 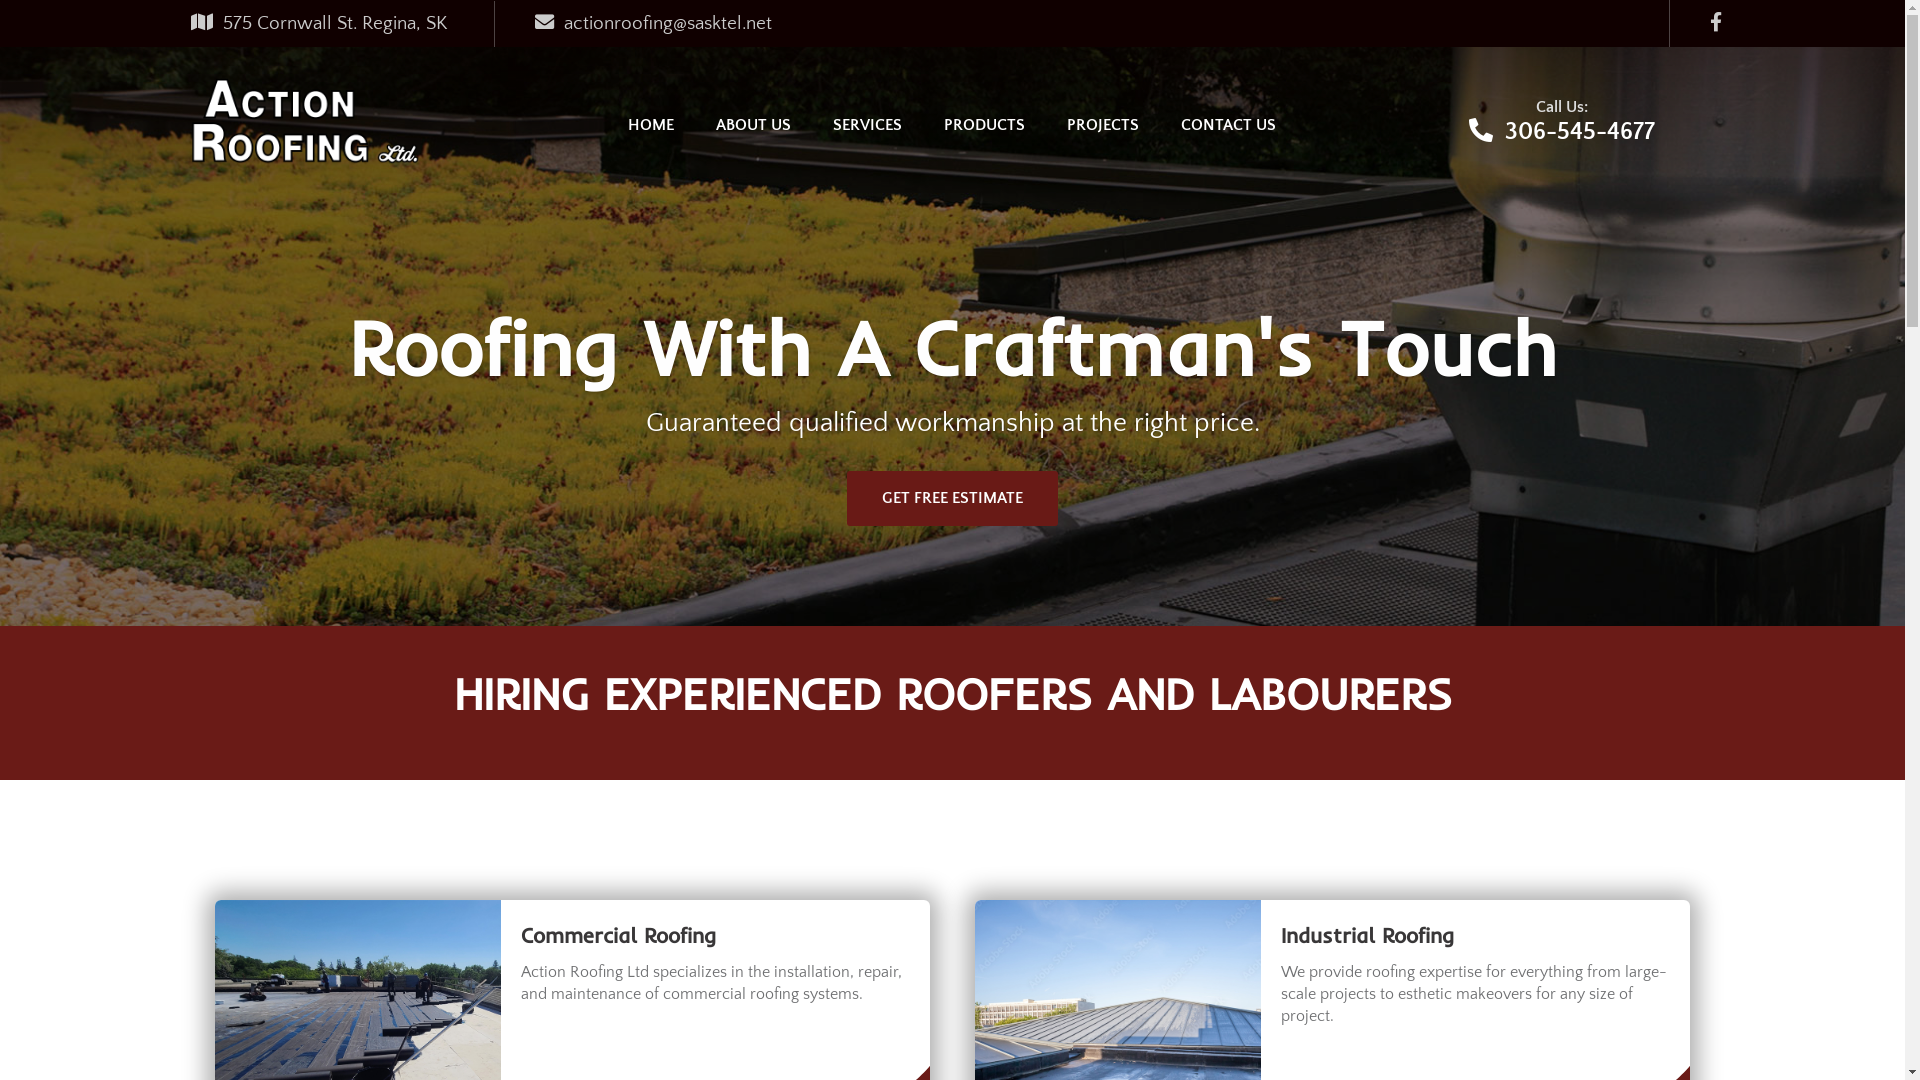 What do you see at coordinates (668, 22) in the screenshot?
I see `actionroofing@sasktel.net` at bounding box center [668, 22].